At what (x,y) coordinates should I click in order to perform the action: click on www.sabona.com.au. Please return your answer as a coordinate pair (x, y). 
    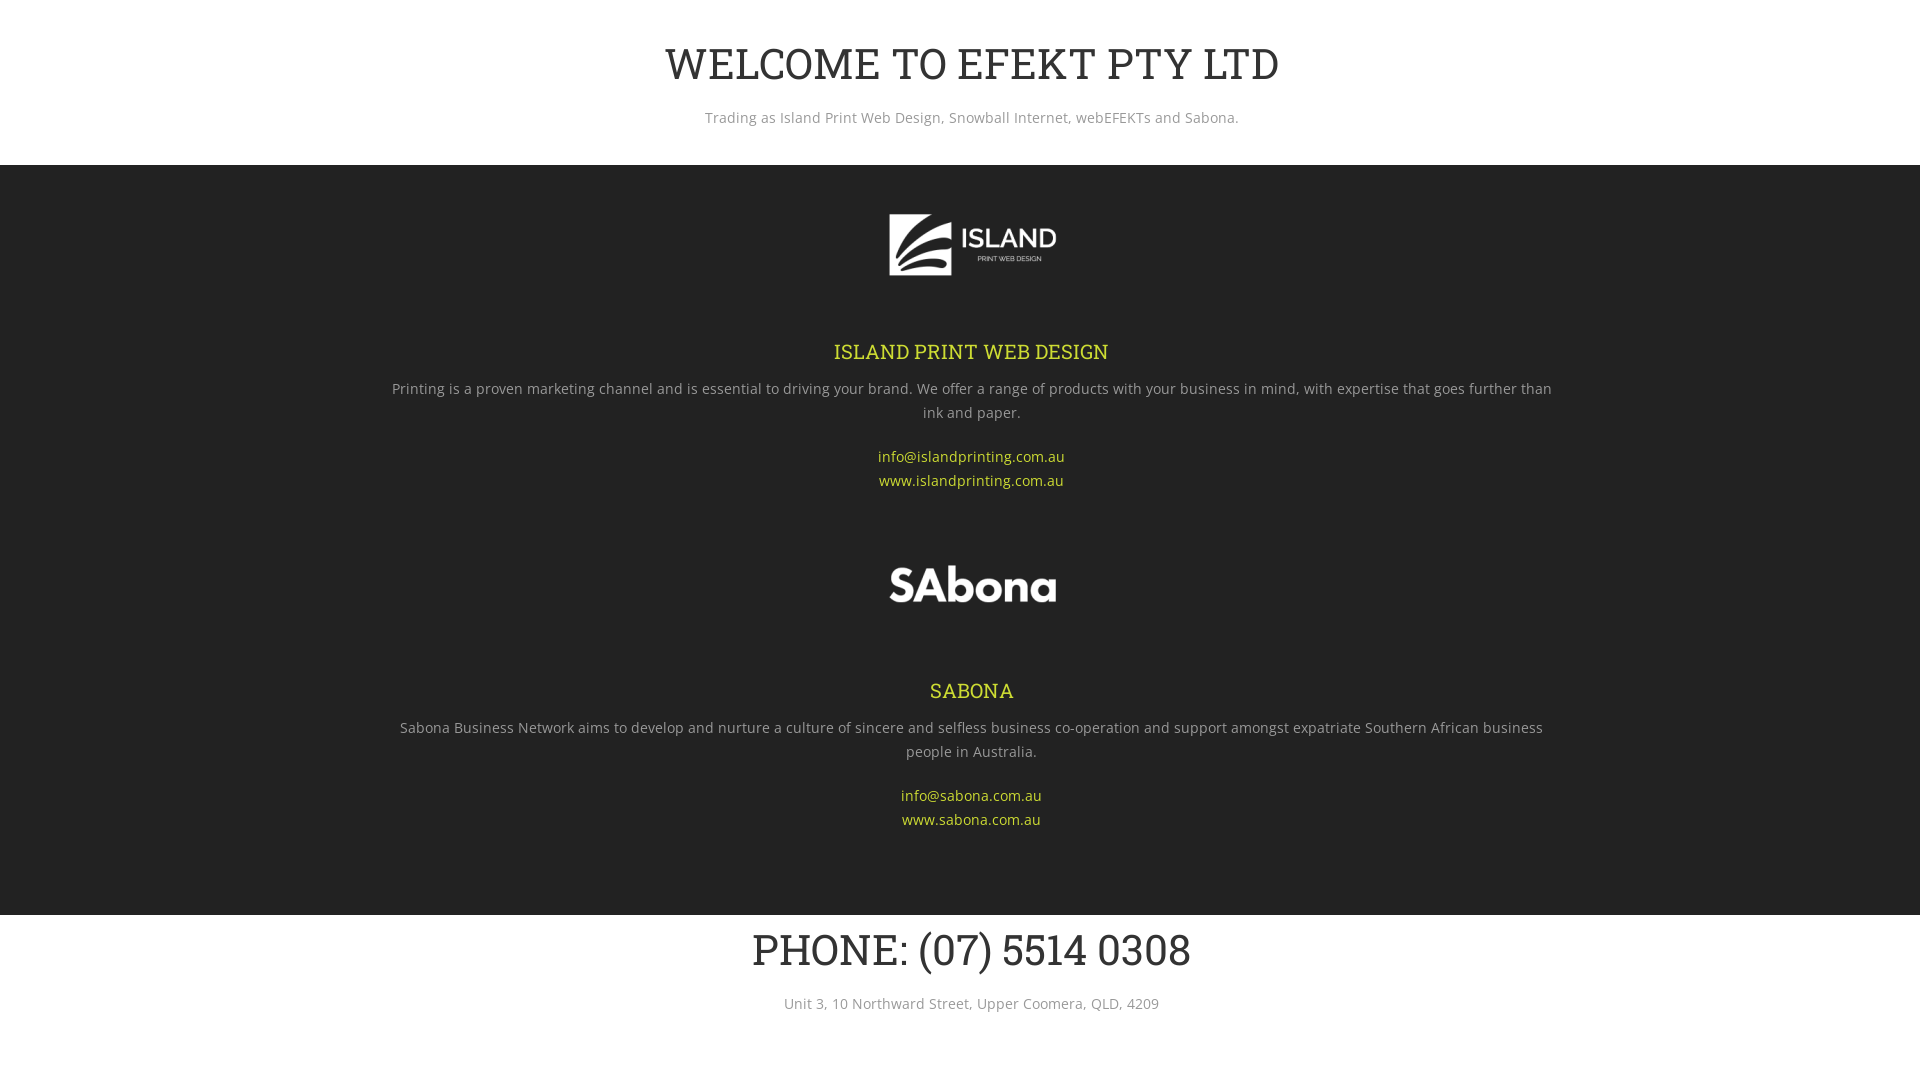
    Looking at the image, I should click on (972, 820).